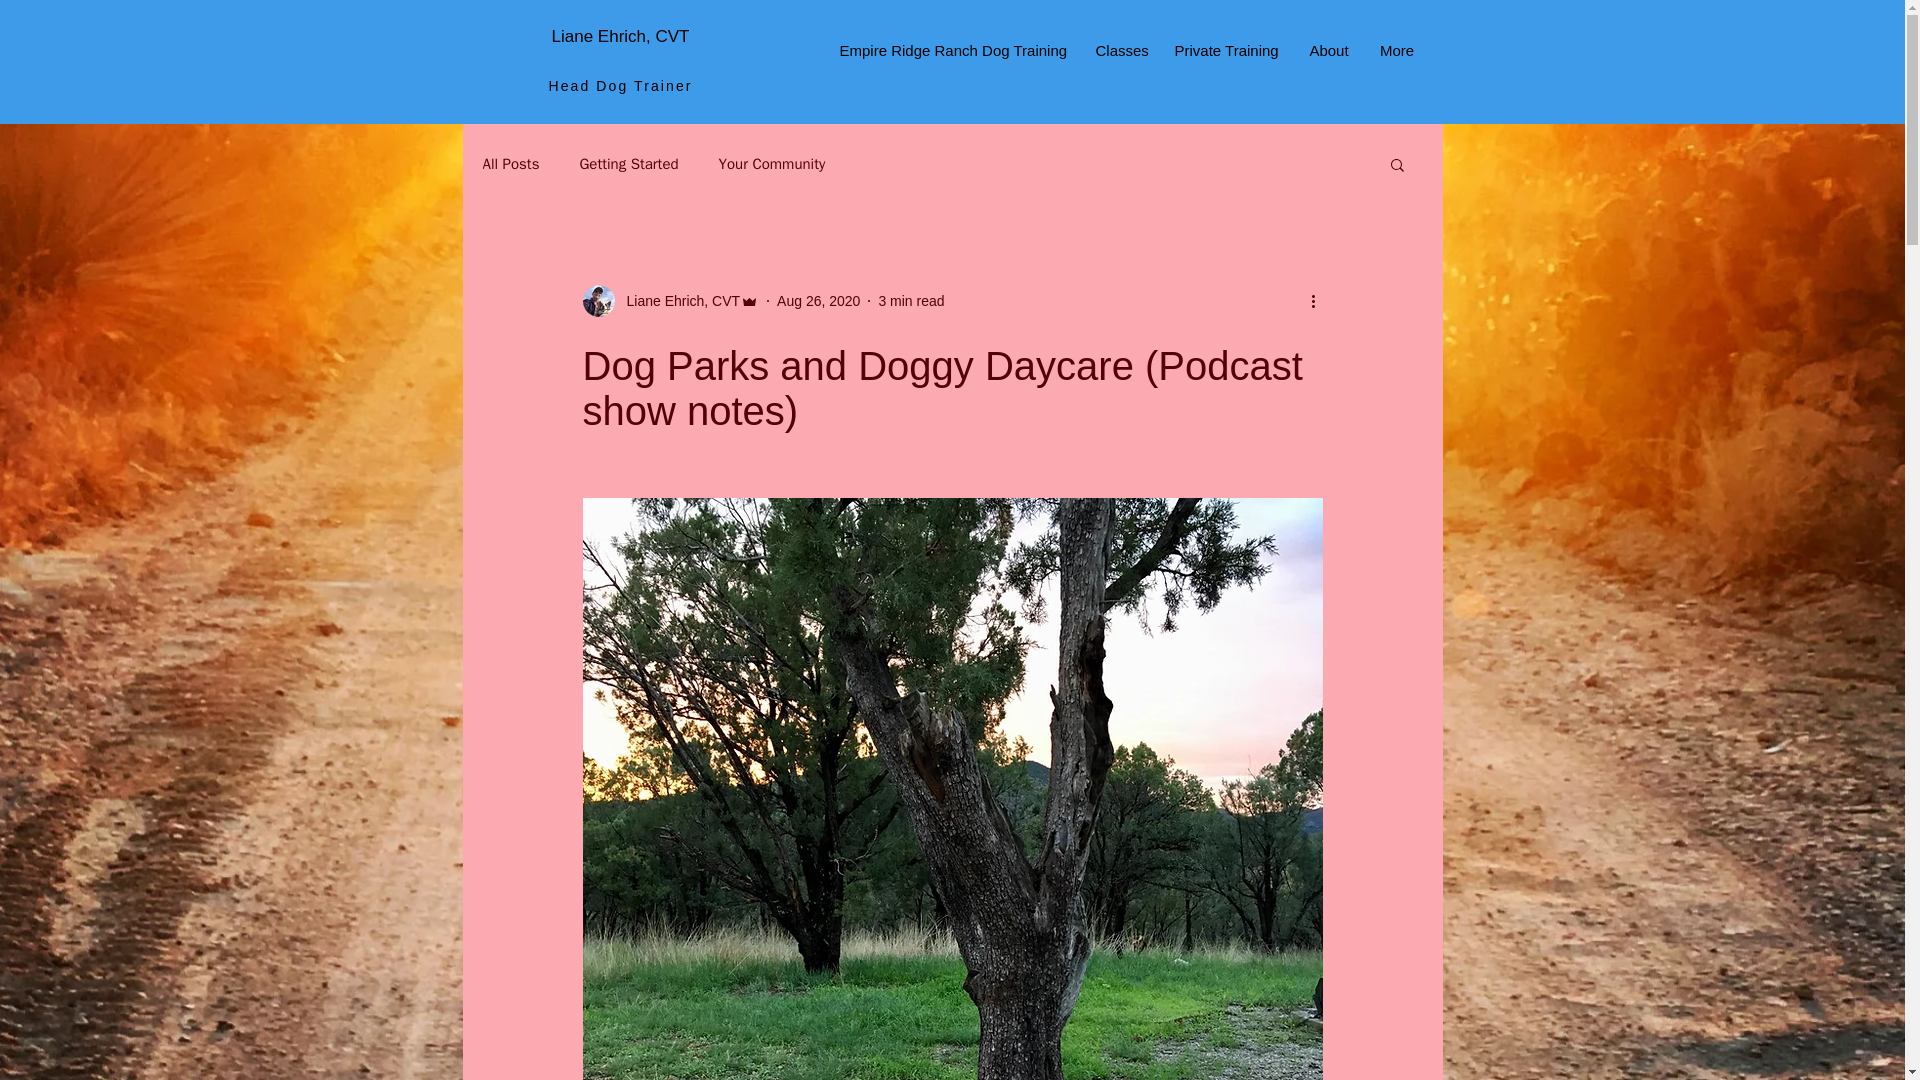 The width and height of the screenshot is (1920, 1080). I want to click on Aug 26, 2020, so click(818, 299).